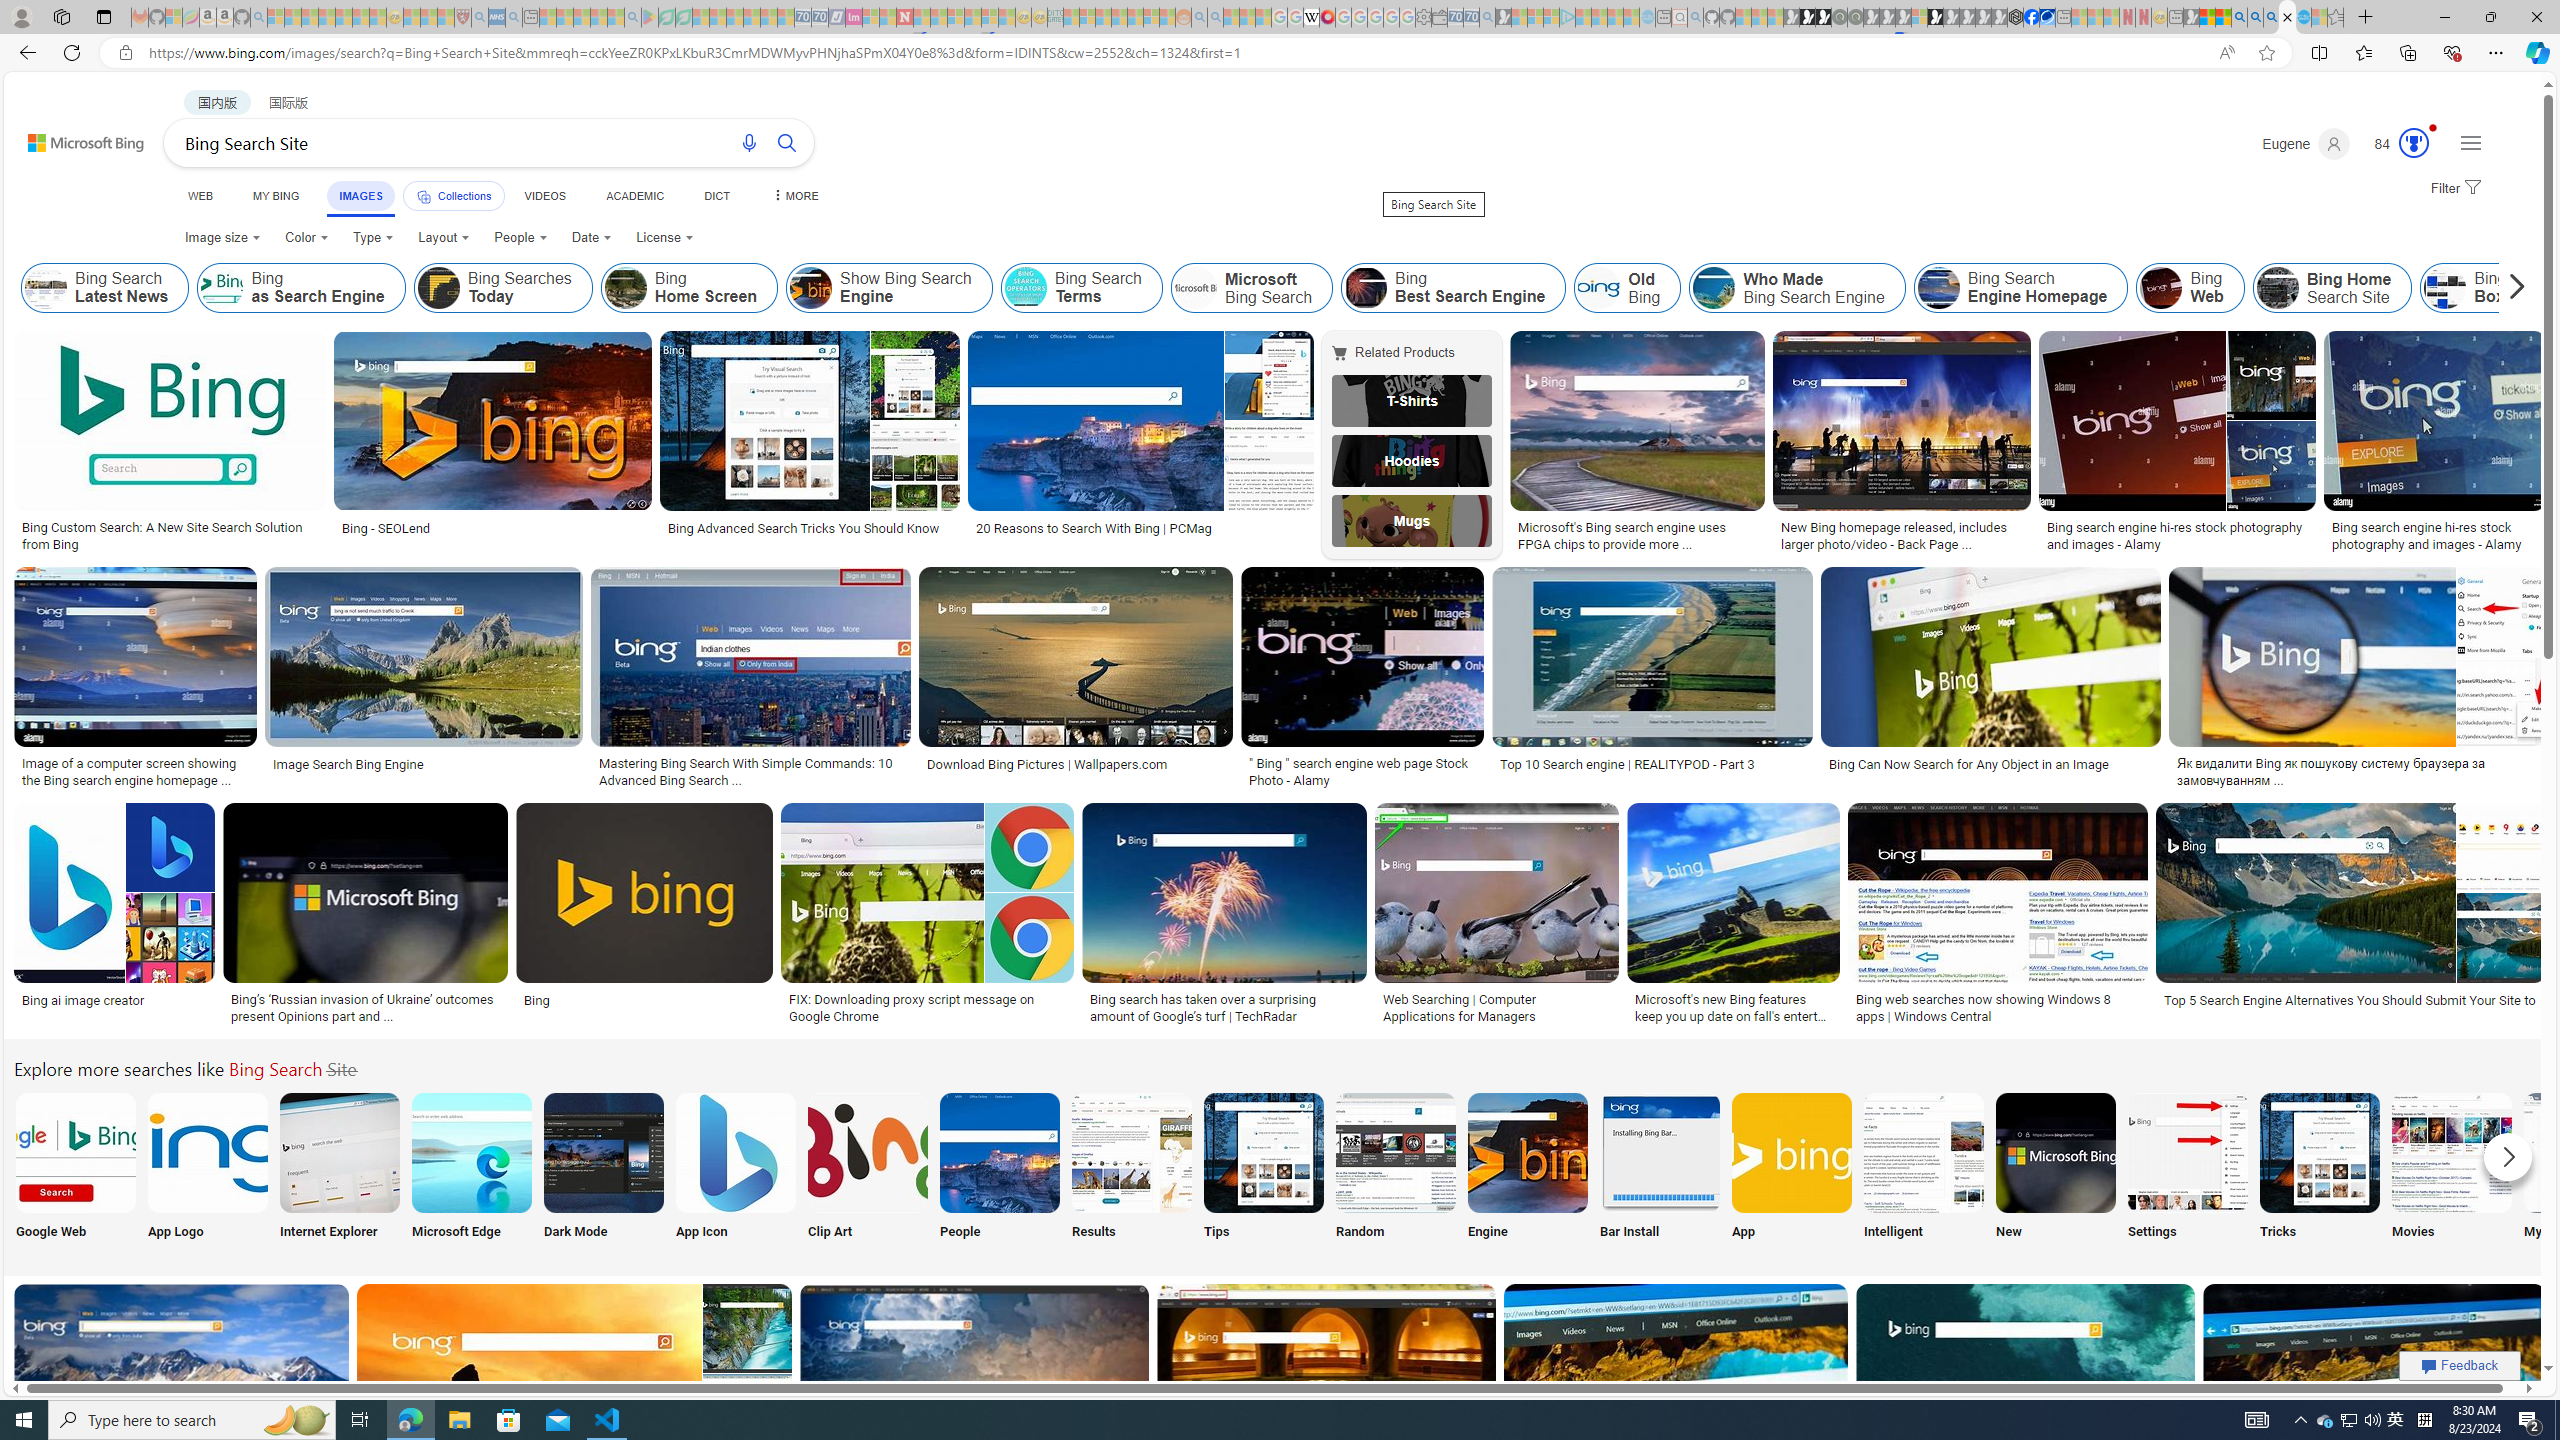 Image resolution: width=2560 pixels, height=1440 pixels. I want to click on License, so click(664, 238).